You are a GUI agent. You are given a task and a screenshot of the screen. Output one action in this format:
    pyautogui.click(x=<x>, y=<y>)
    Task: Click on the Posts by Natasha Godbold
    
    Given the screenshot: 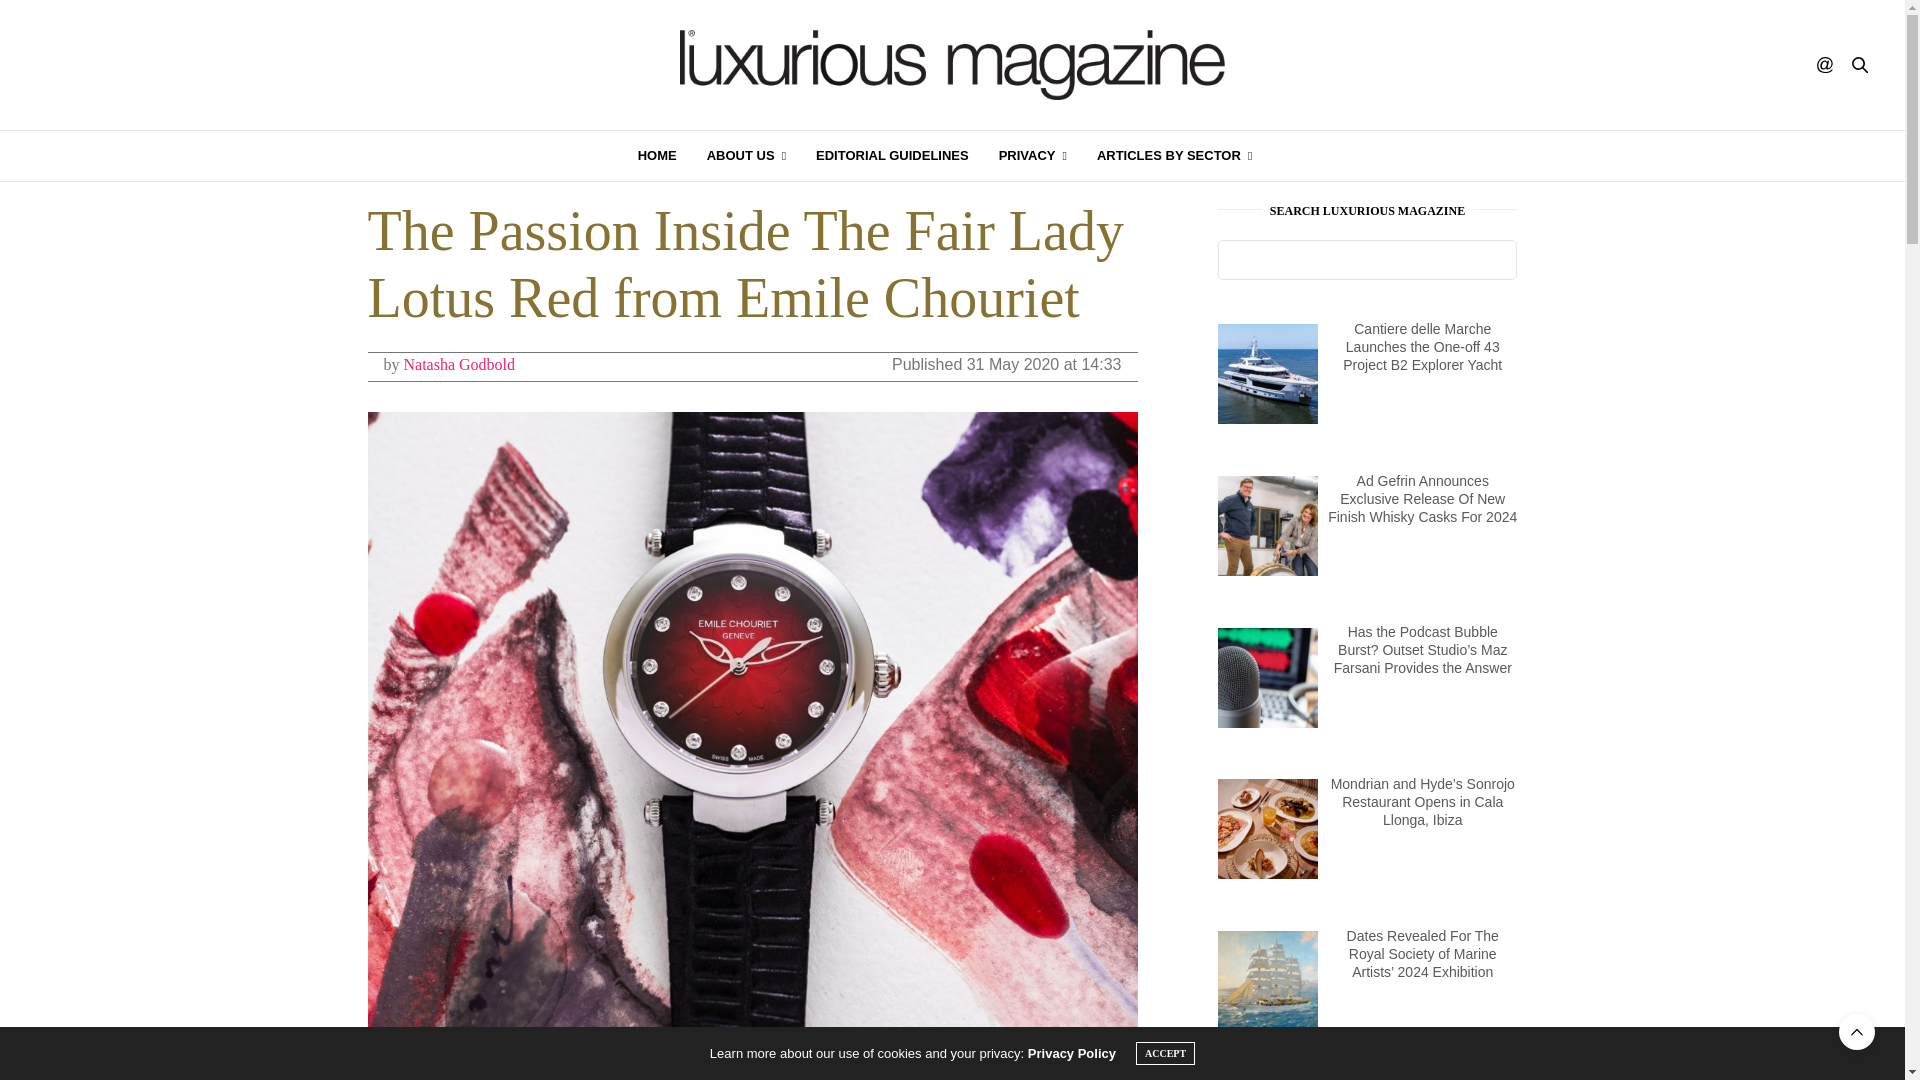 What is the action you would take?
    pyautogui.click(x=460, y=364)
    